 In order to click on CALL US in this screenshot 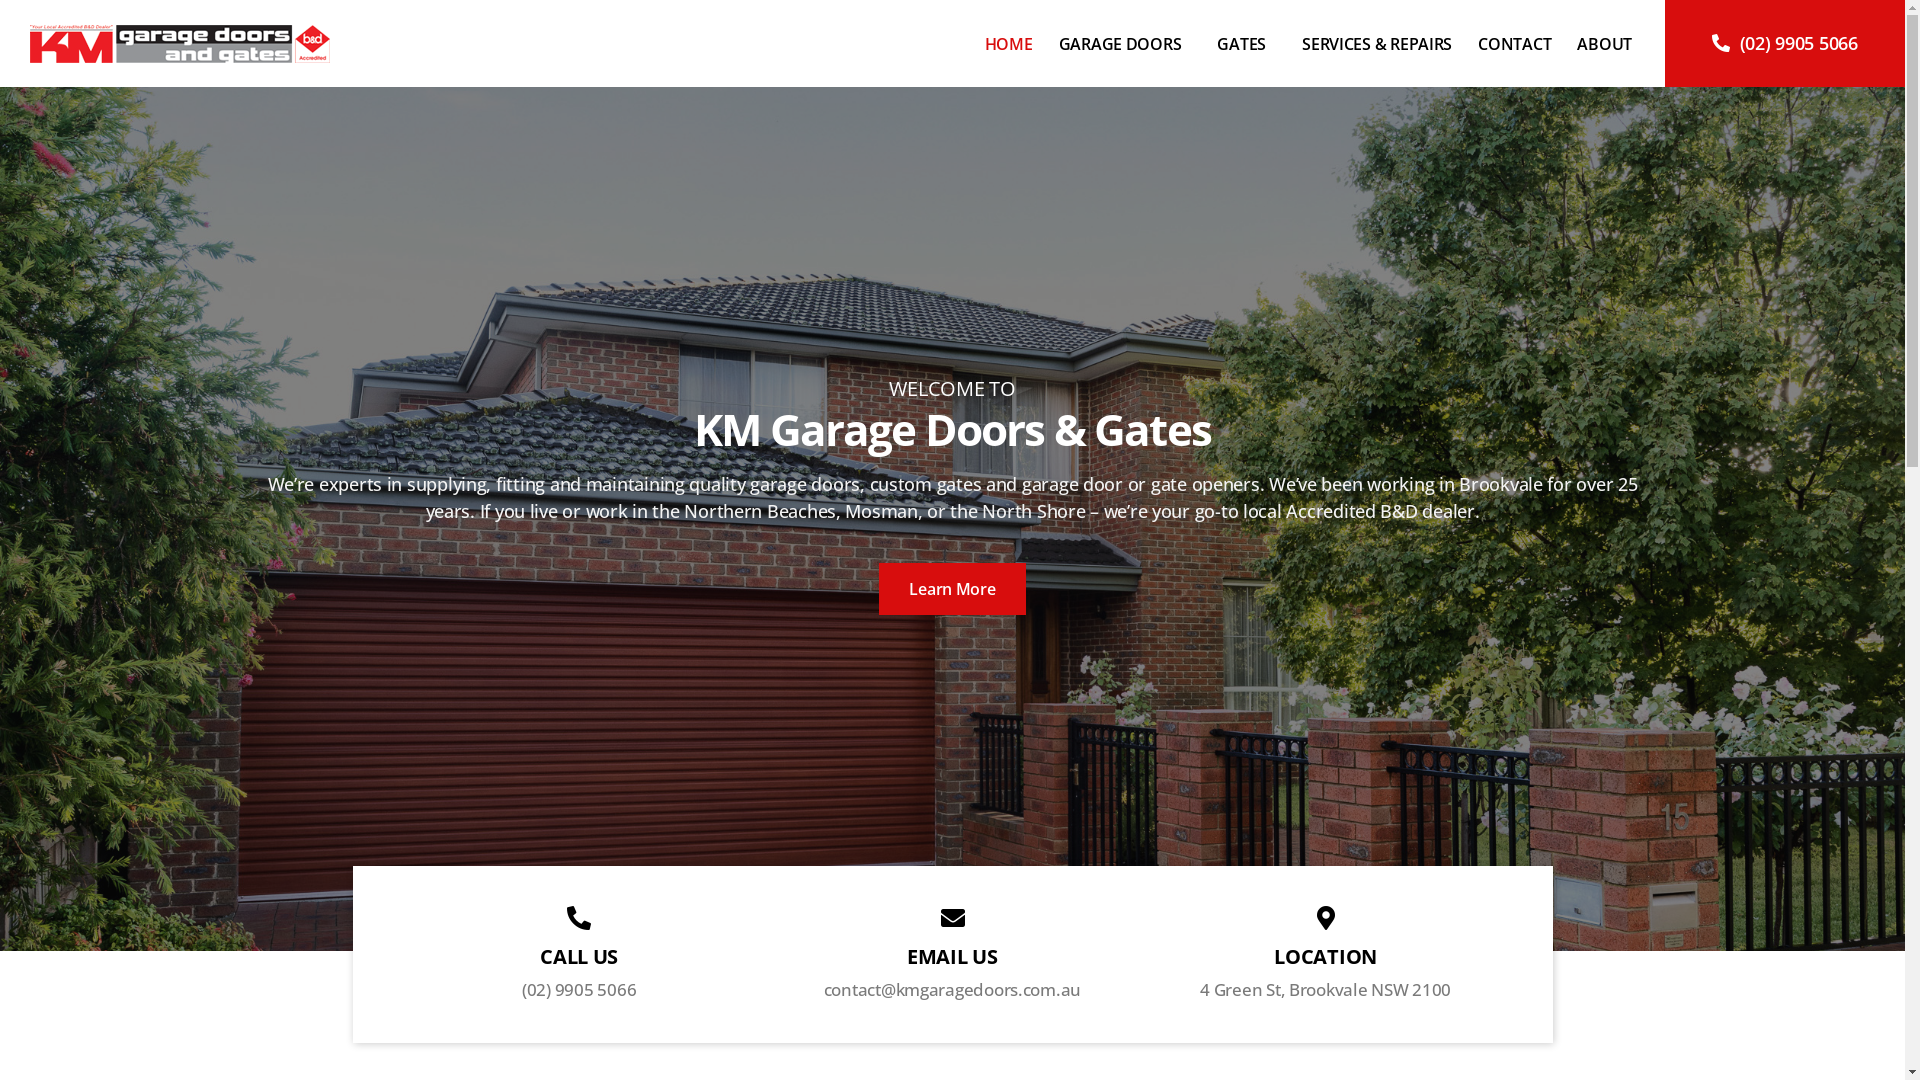, I will do `click(579, 956)`.